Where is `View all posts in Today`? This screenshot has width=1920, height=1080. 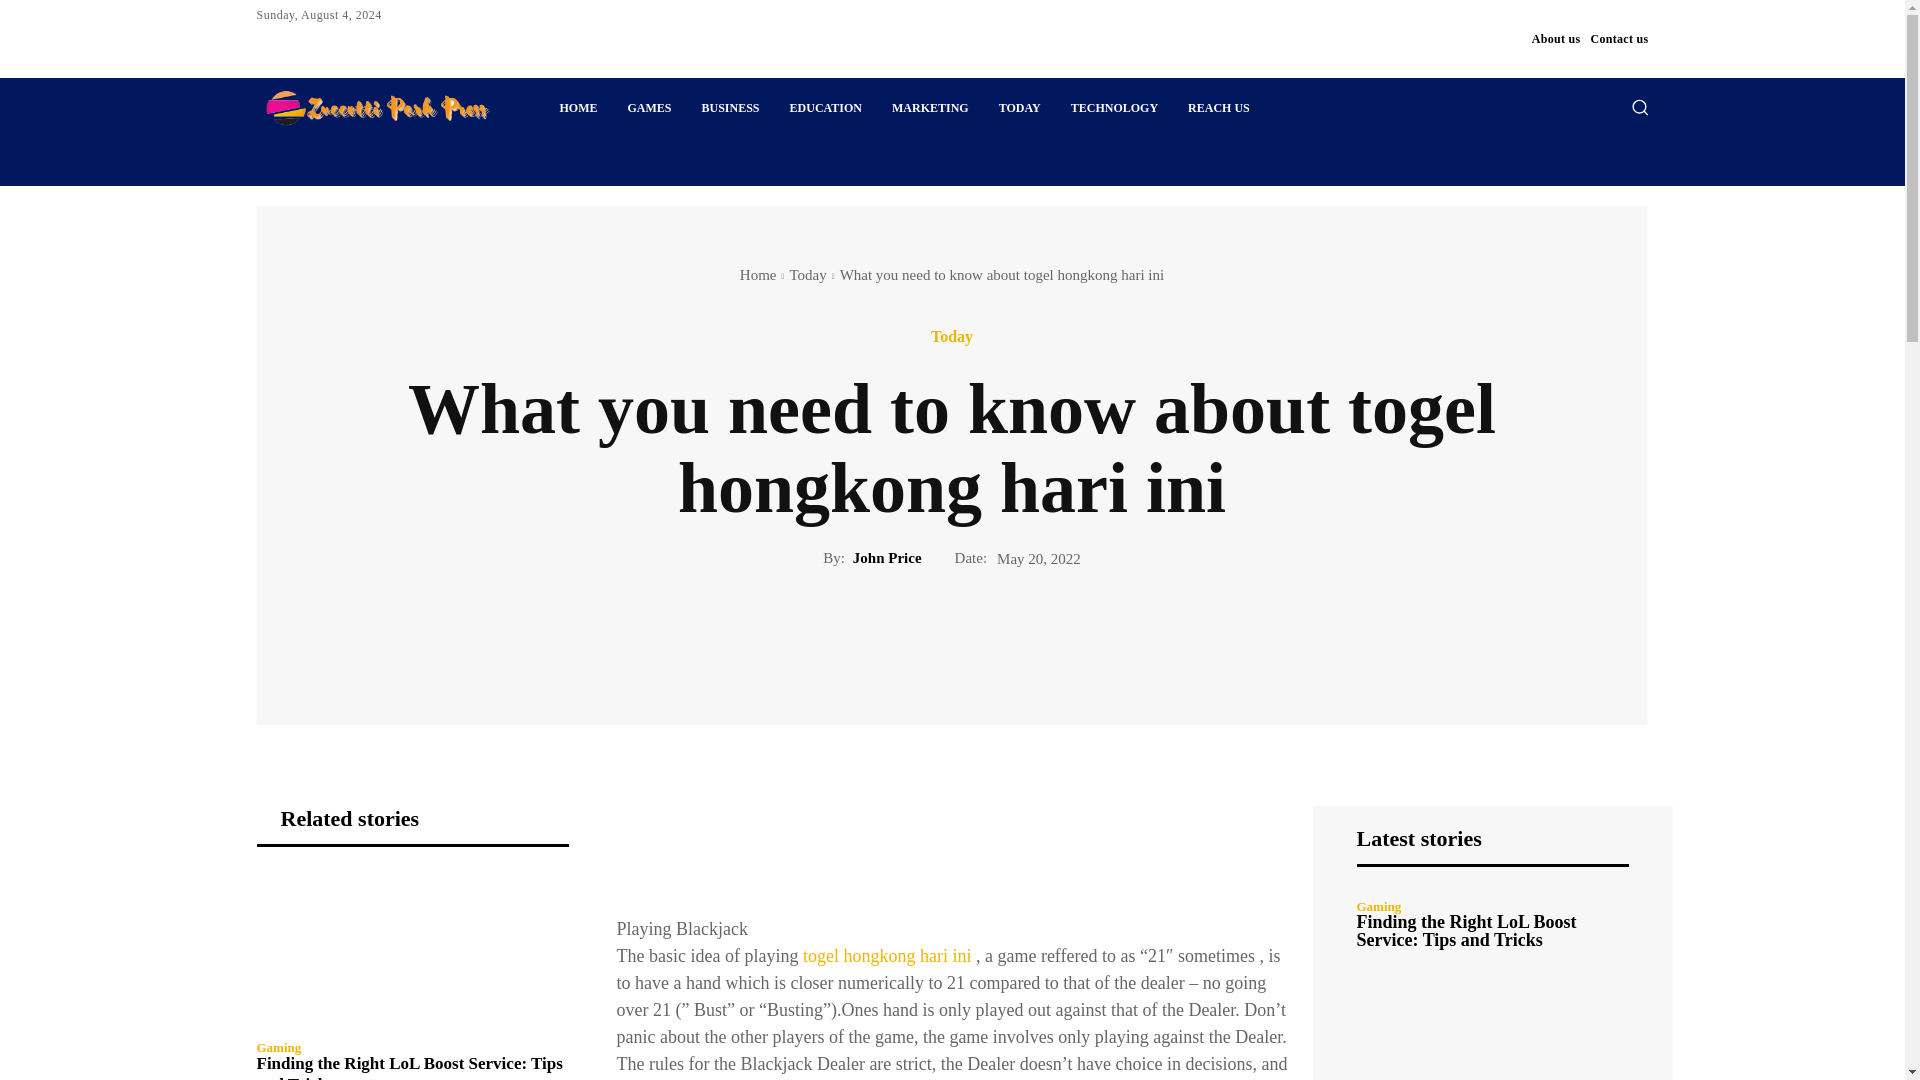 View all posts in Today is located at coordinates (807, 274).